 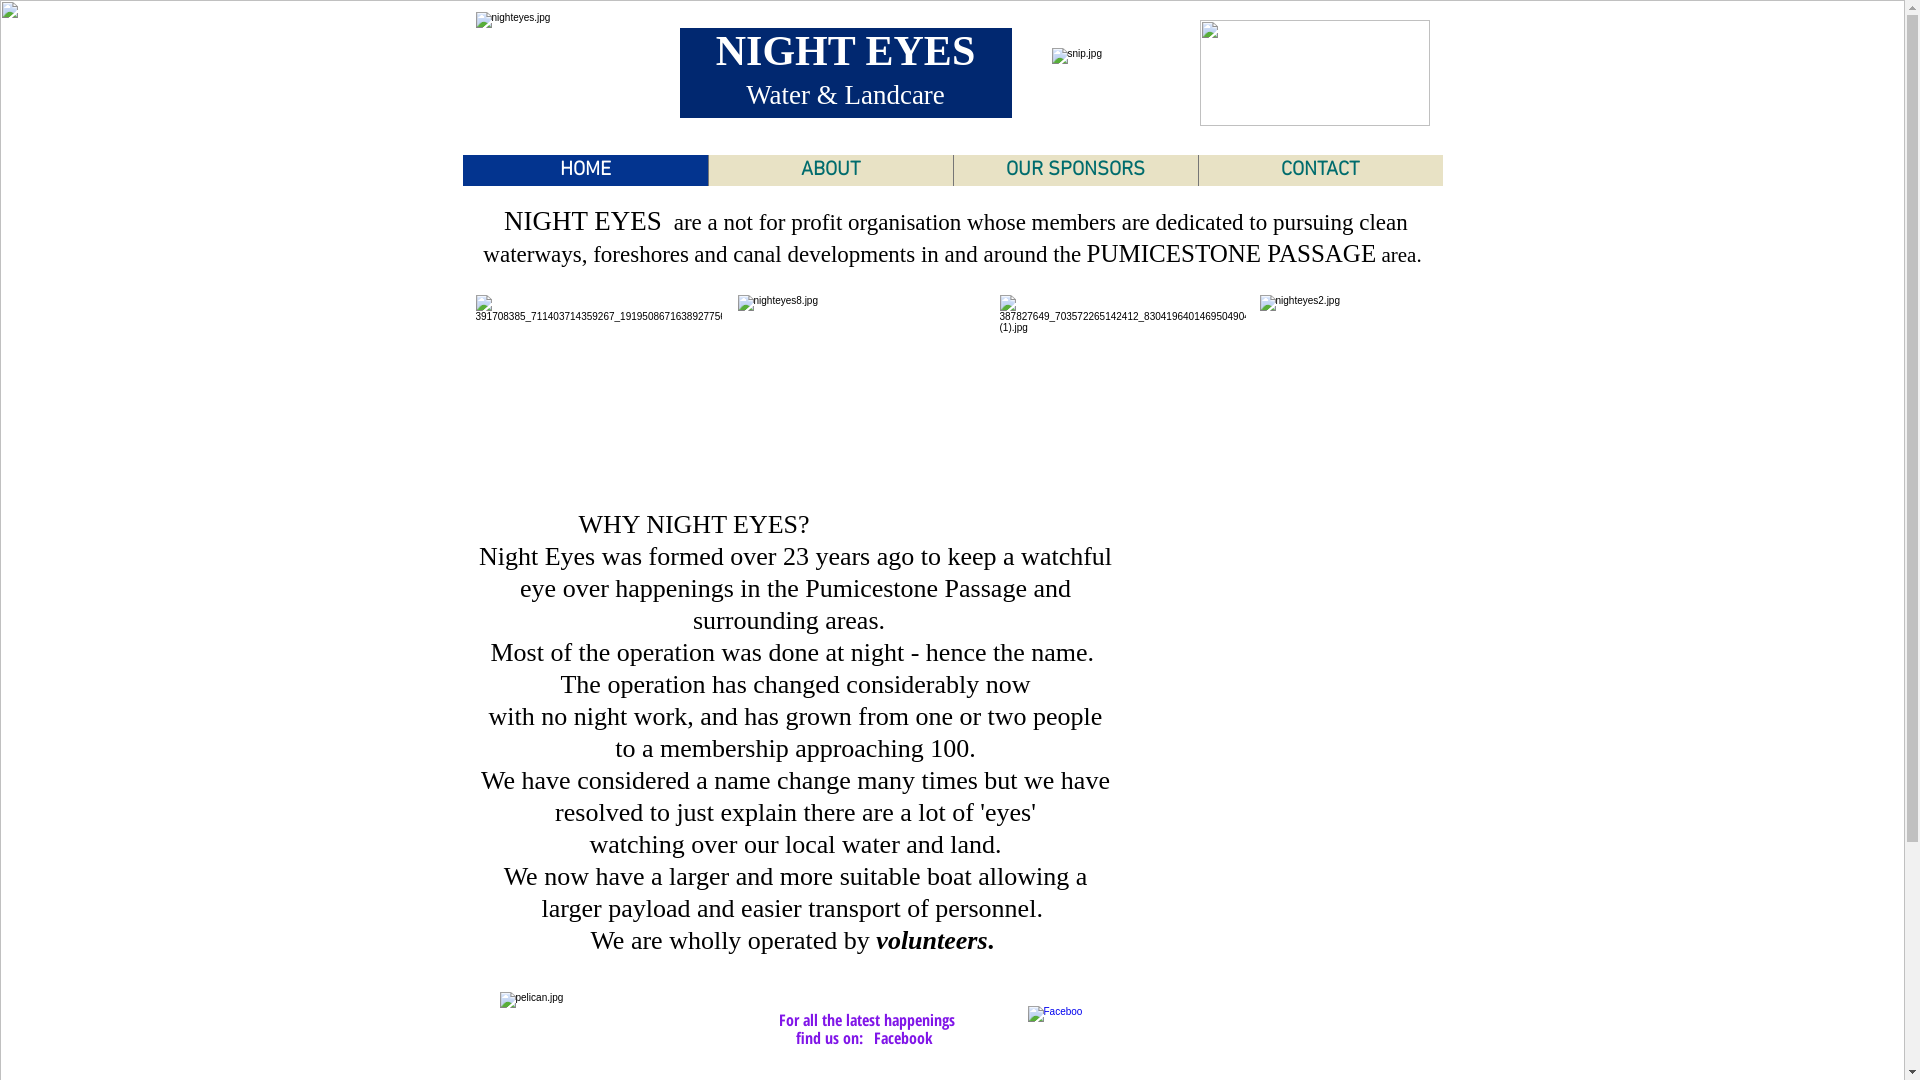 What do you see at coordinates (830, 170) in the screenshot?
I see `ABOUT` at bounding box center [830, 170].